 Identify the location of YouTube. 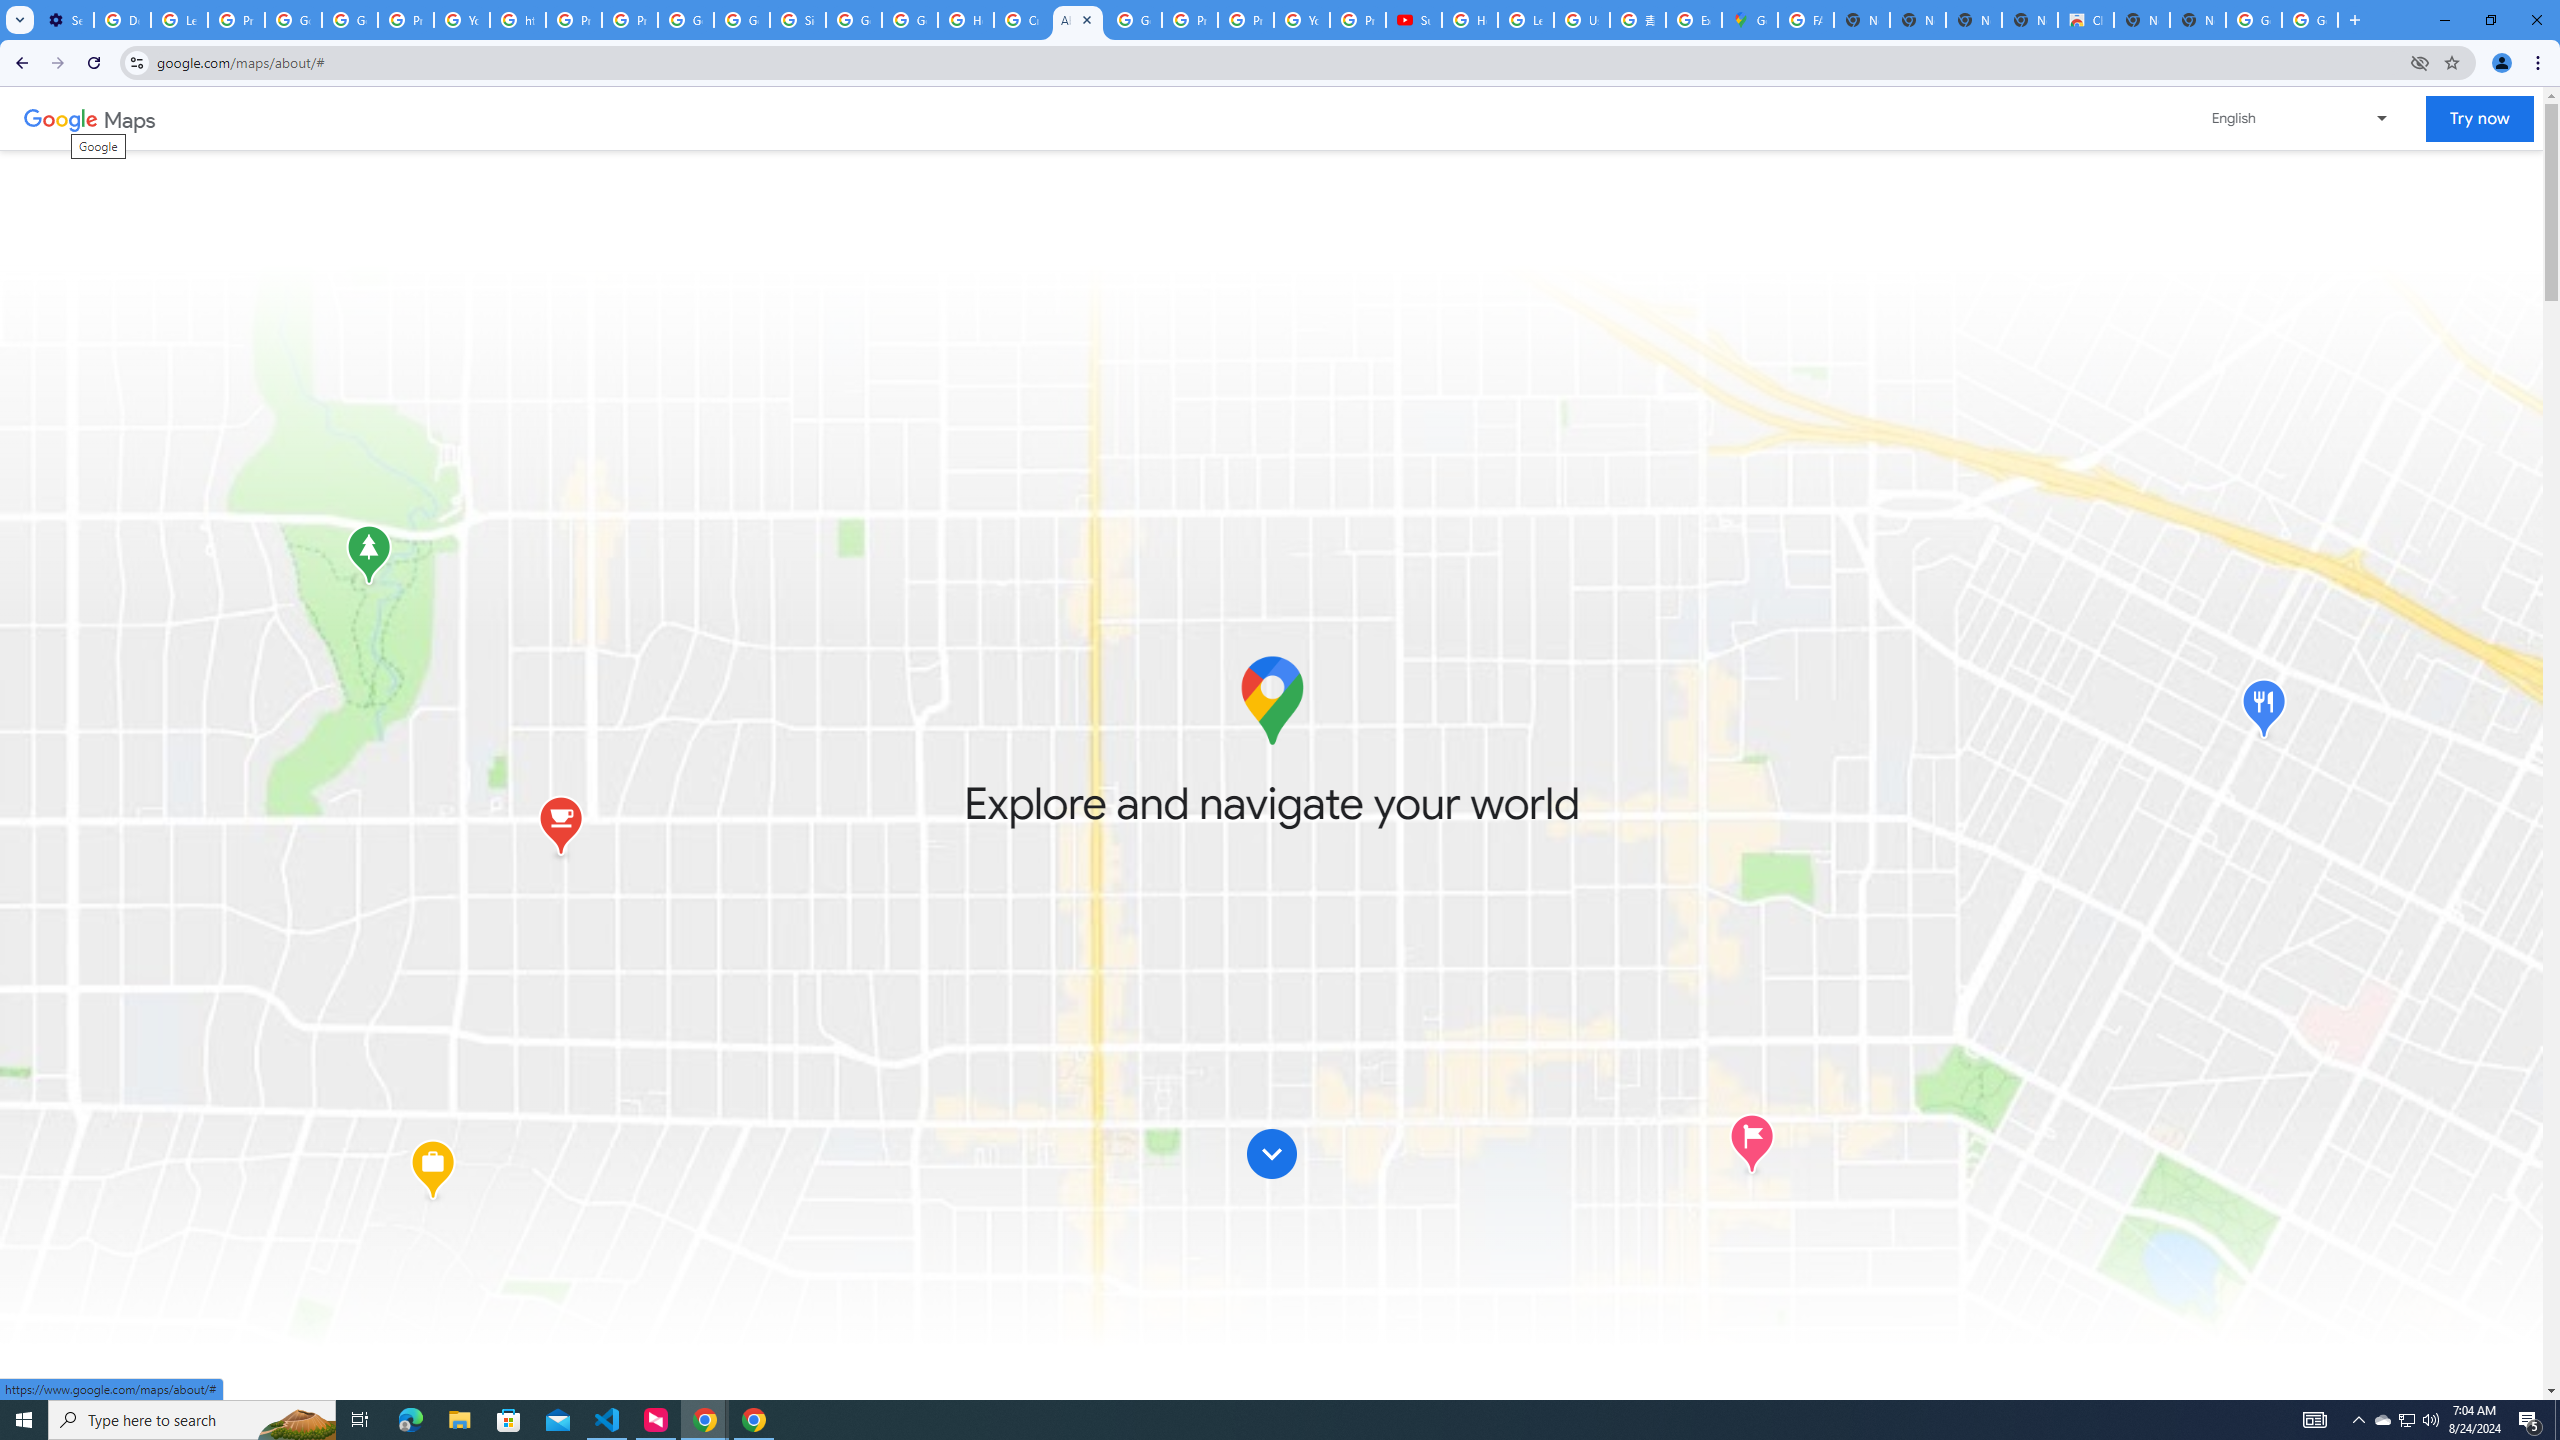
(462, 20).